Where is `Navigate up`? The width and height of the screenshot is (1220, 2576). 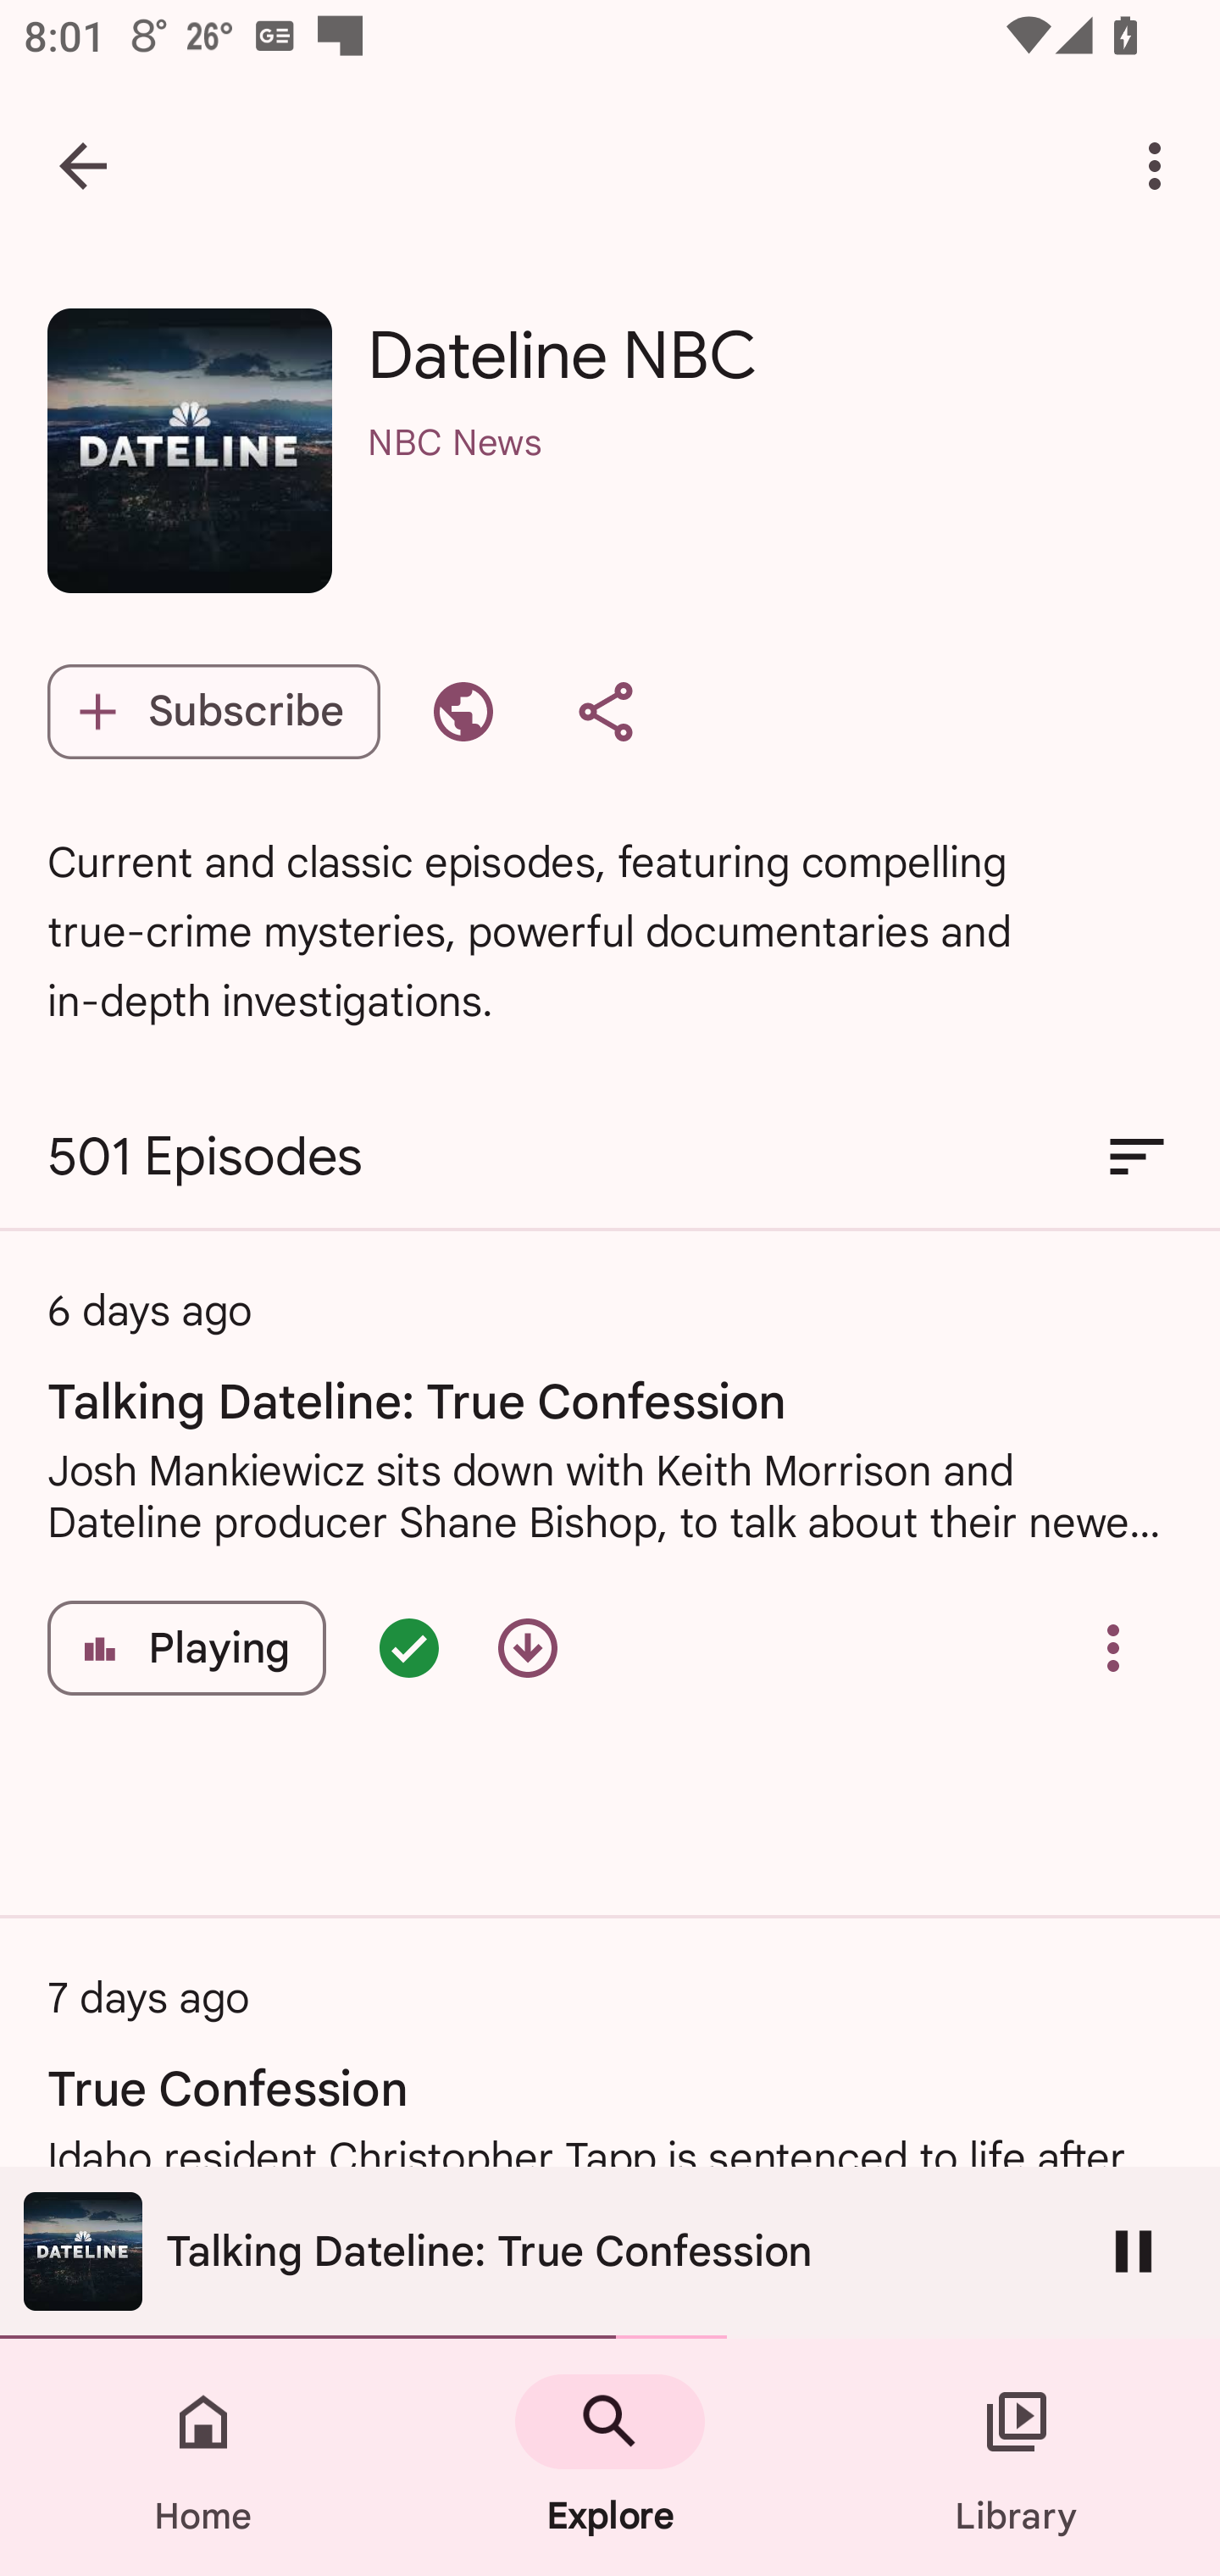
Navigate up is located at coordinates (83, 166).